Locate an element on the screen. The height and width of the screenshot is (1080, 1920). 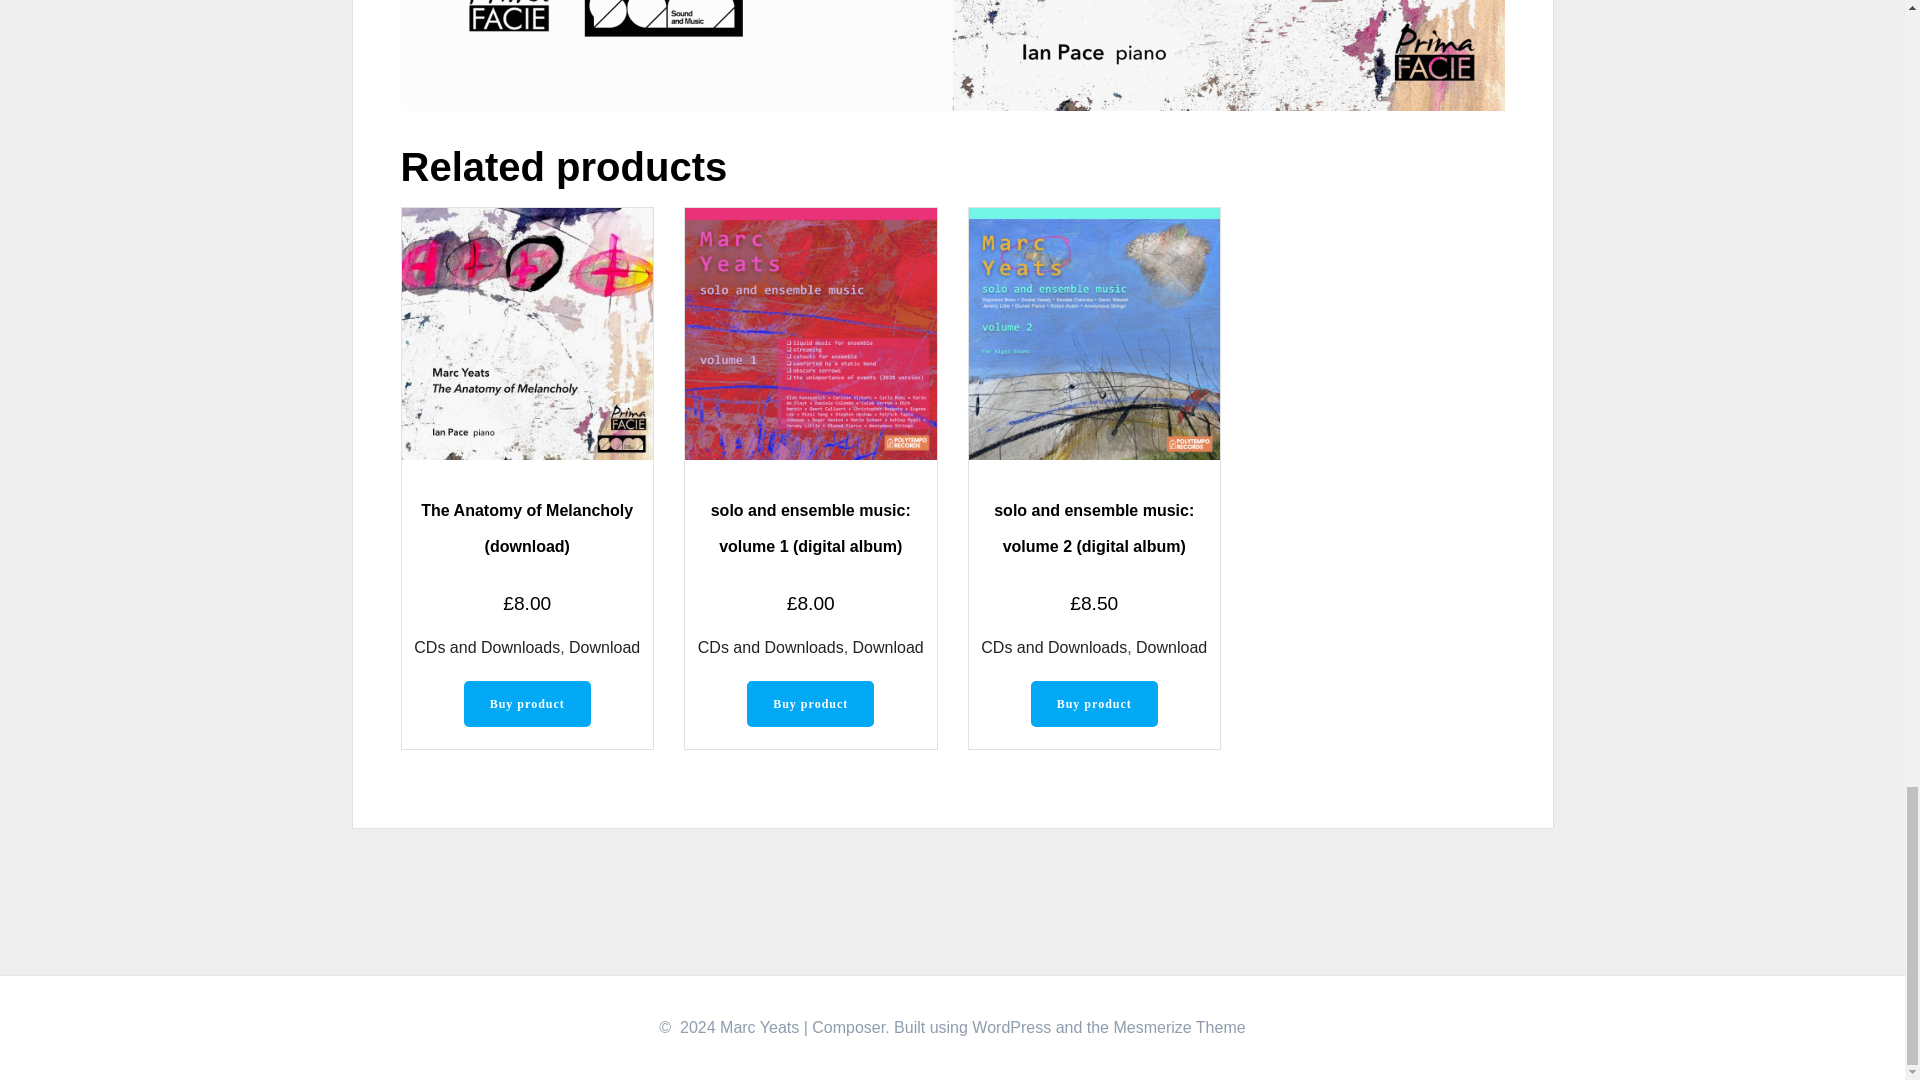
Download is located at coordinates (888, 647).